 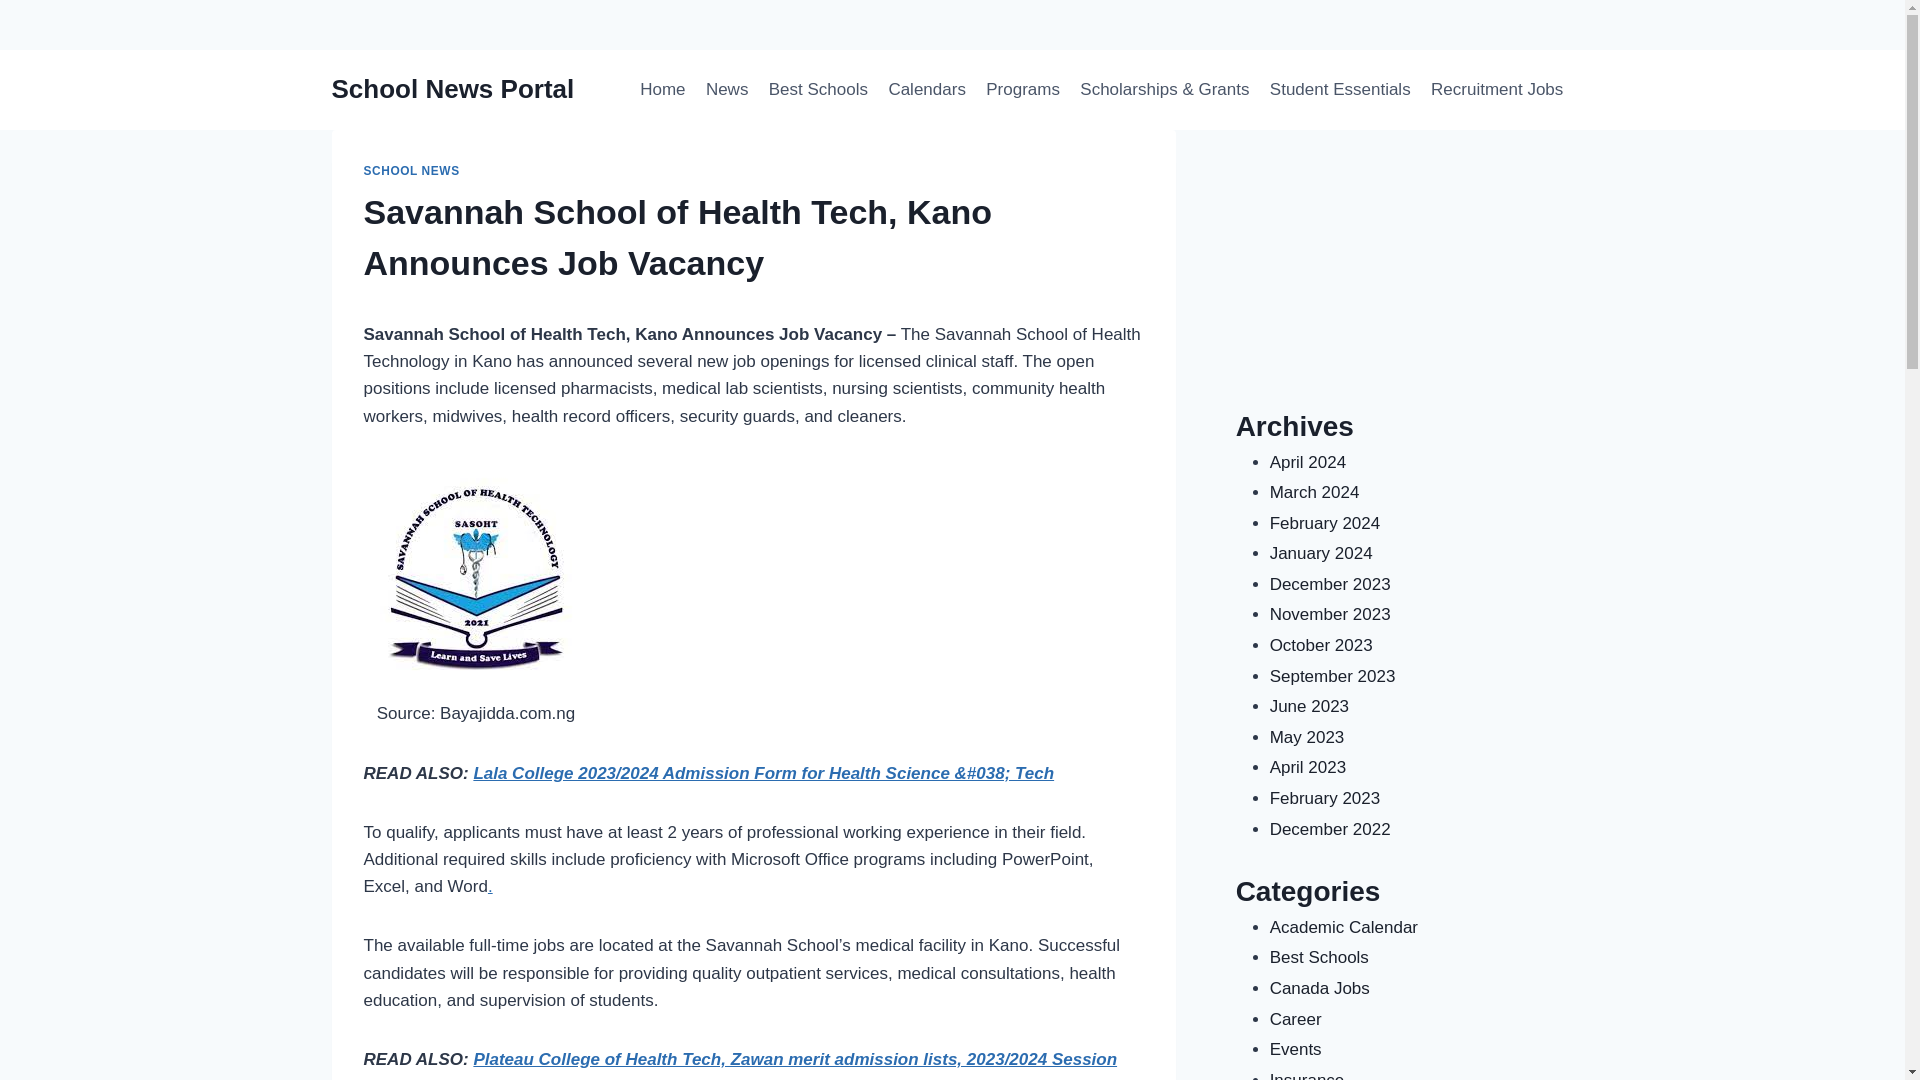 I want to click on SCHOOL NEWS, so click(x=412, y=171).